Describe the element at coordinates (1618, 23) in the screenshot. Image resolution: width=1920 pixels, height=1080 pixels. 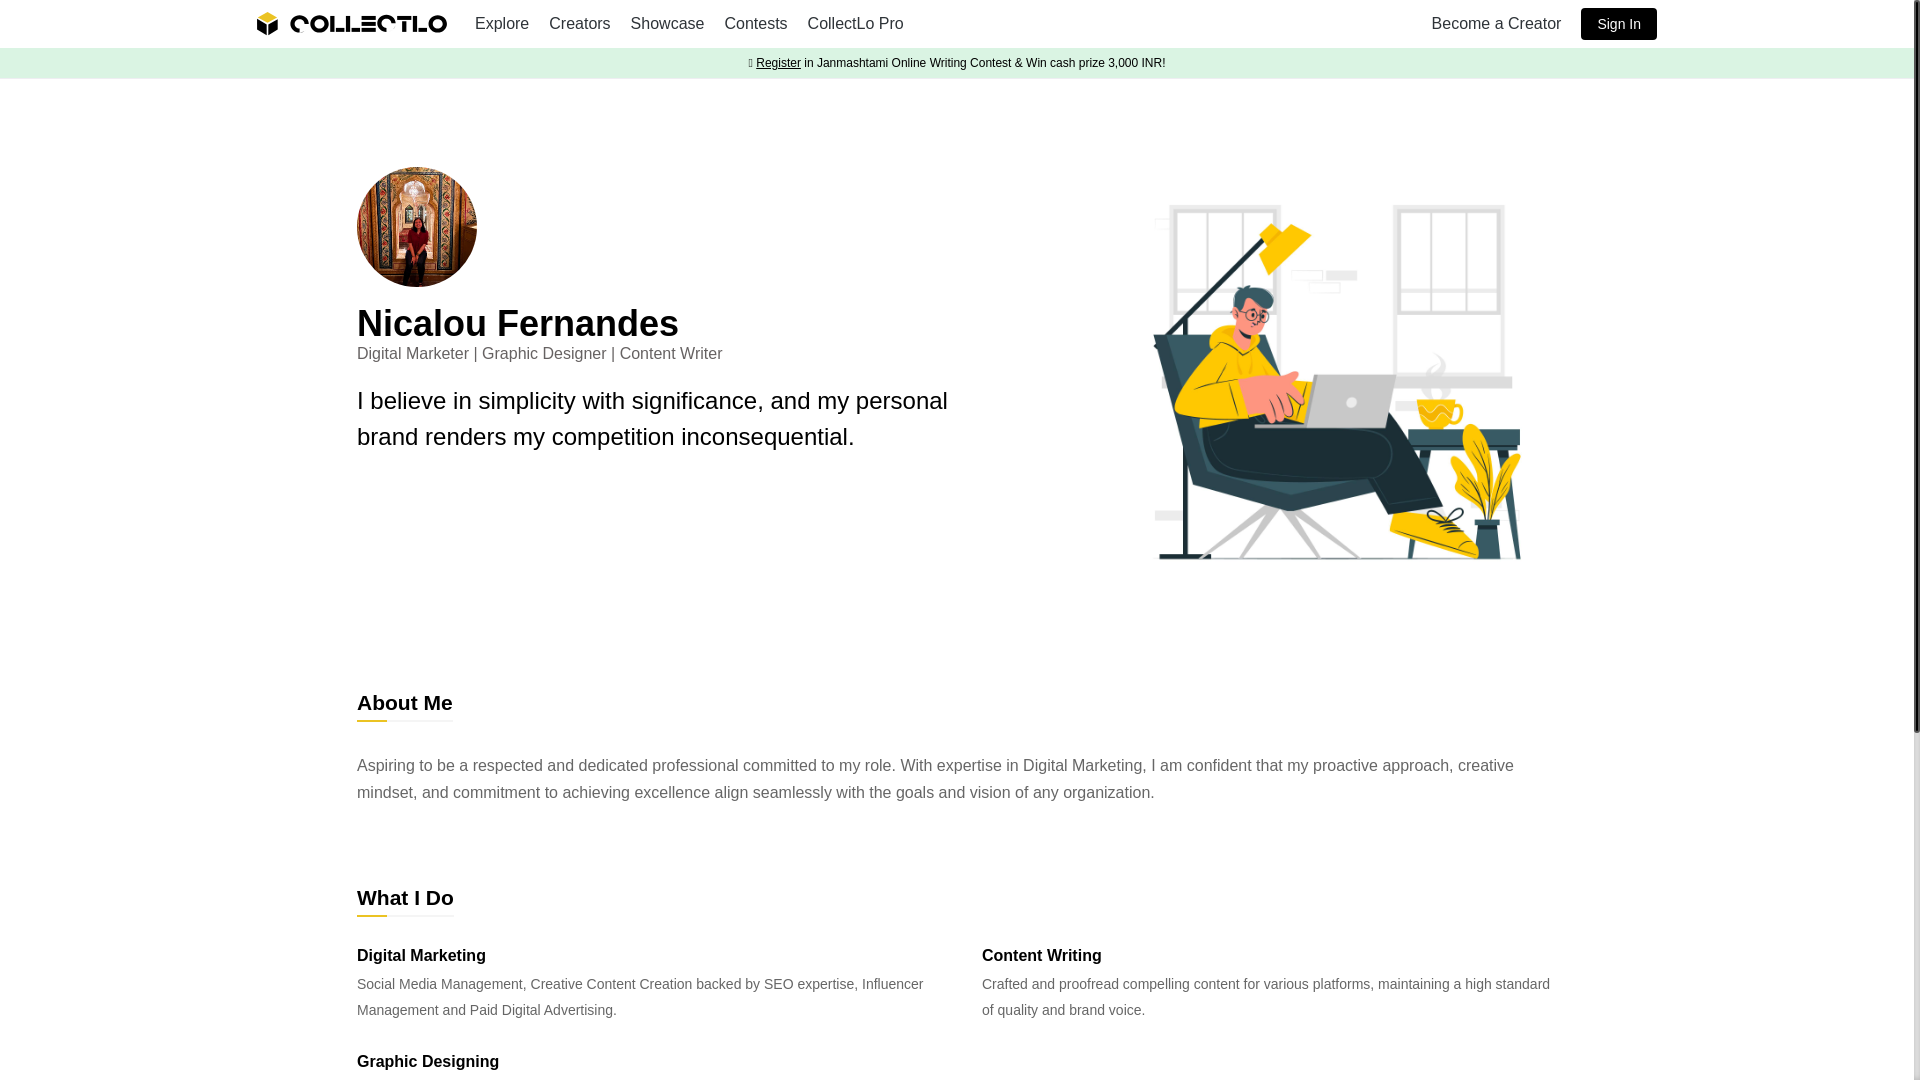
I see `Sign In` at that location.